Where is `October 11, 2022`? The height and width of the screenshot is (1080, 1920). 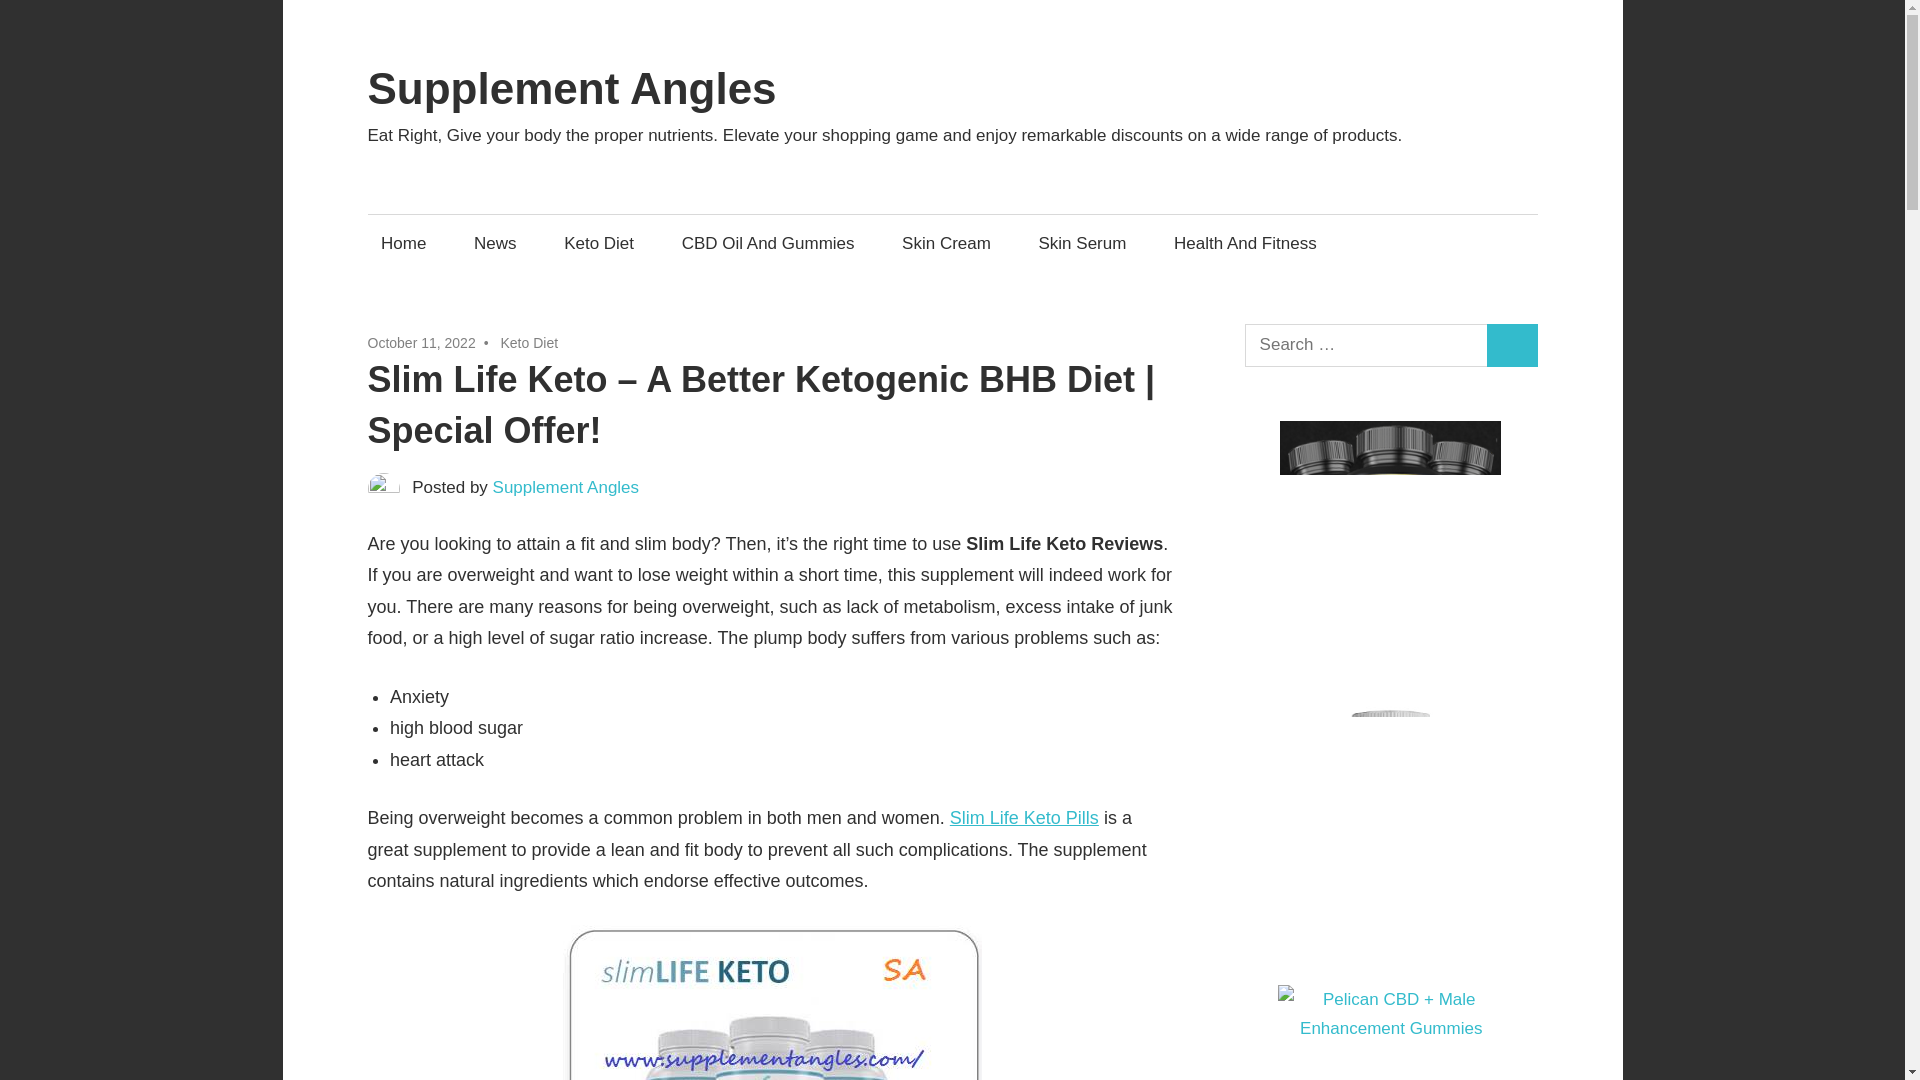 October 11, 2022 is located at coordinates (422, 342).